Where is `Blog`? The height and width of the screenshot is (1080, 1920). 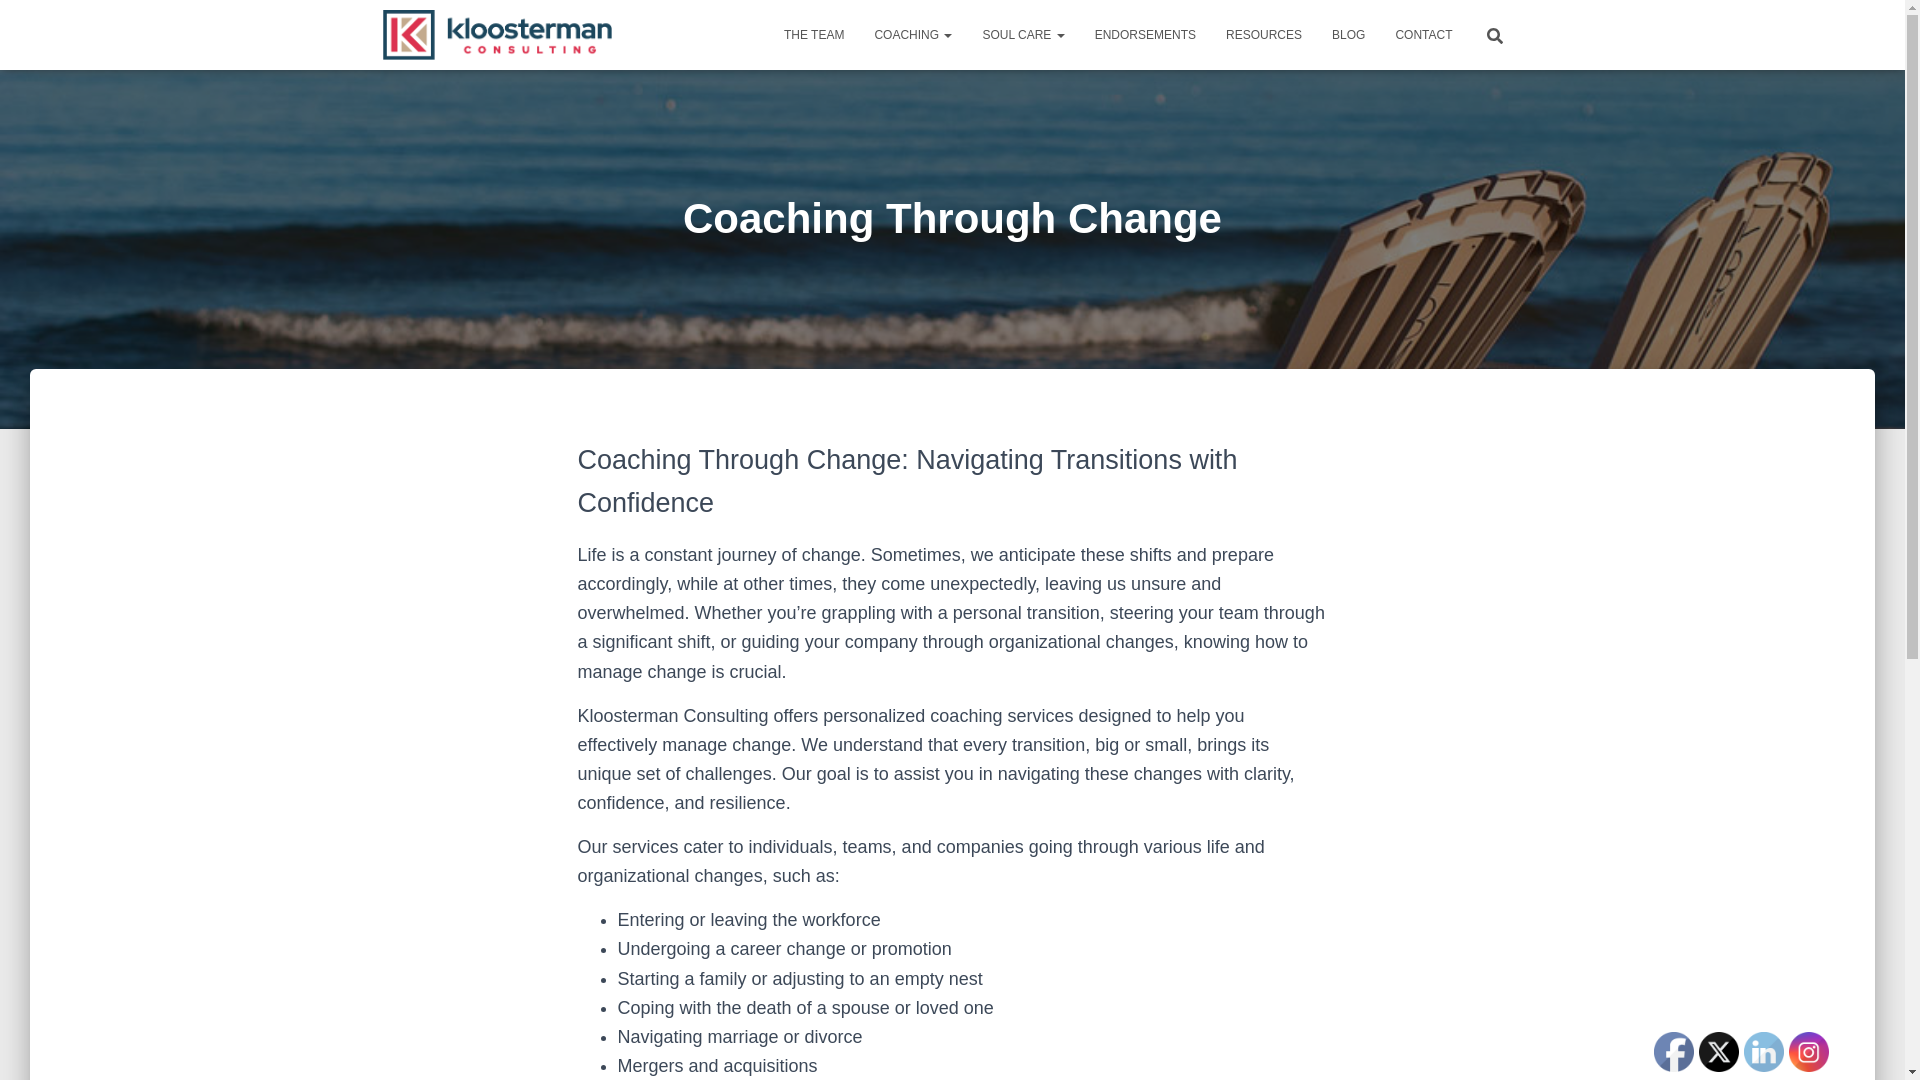 Blog is located at coordinates (1348, 34).